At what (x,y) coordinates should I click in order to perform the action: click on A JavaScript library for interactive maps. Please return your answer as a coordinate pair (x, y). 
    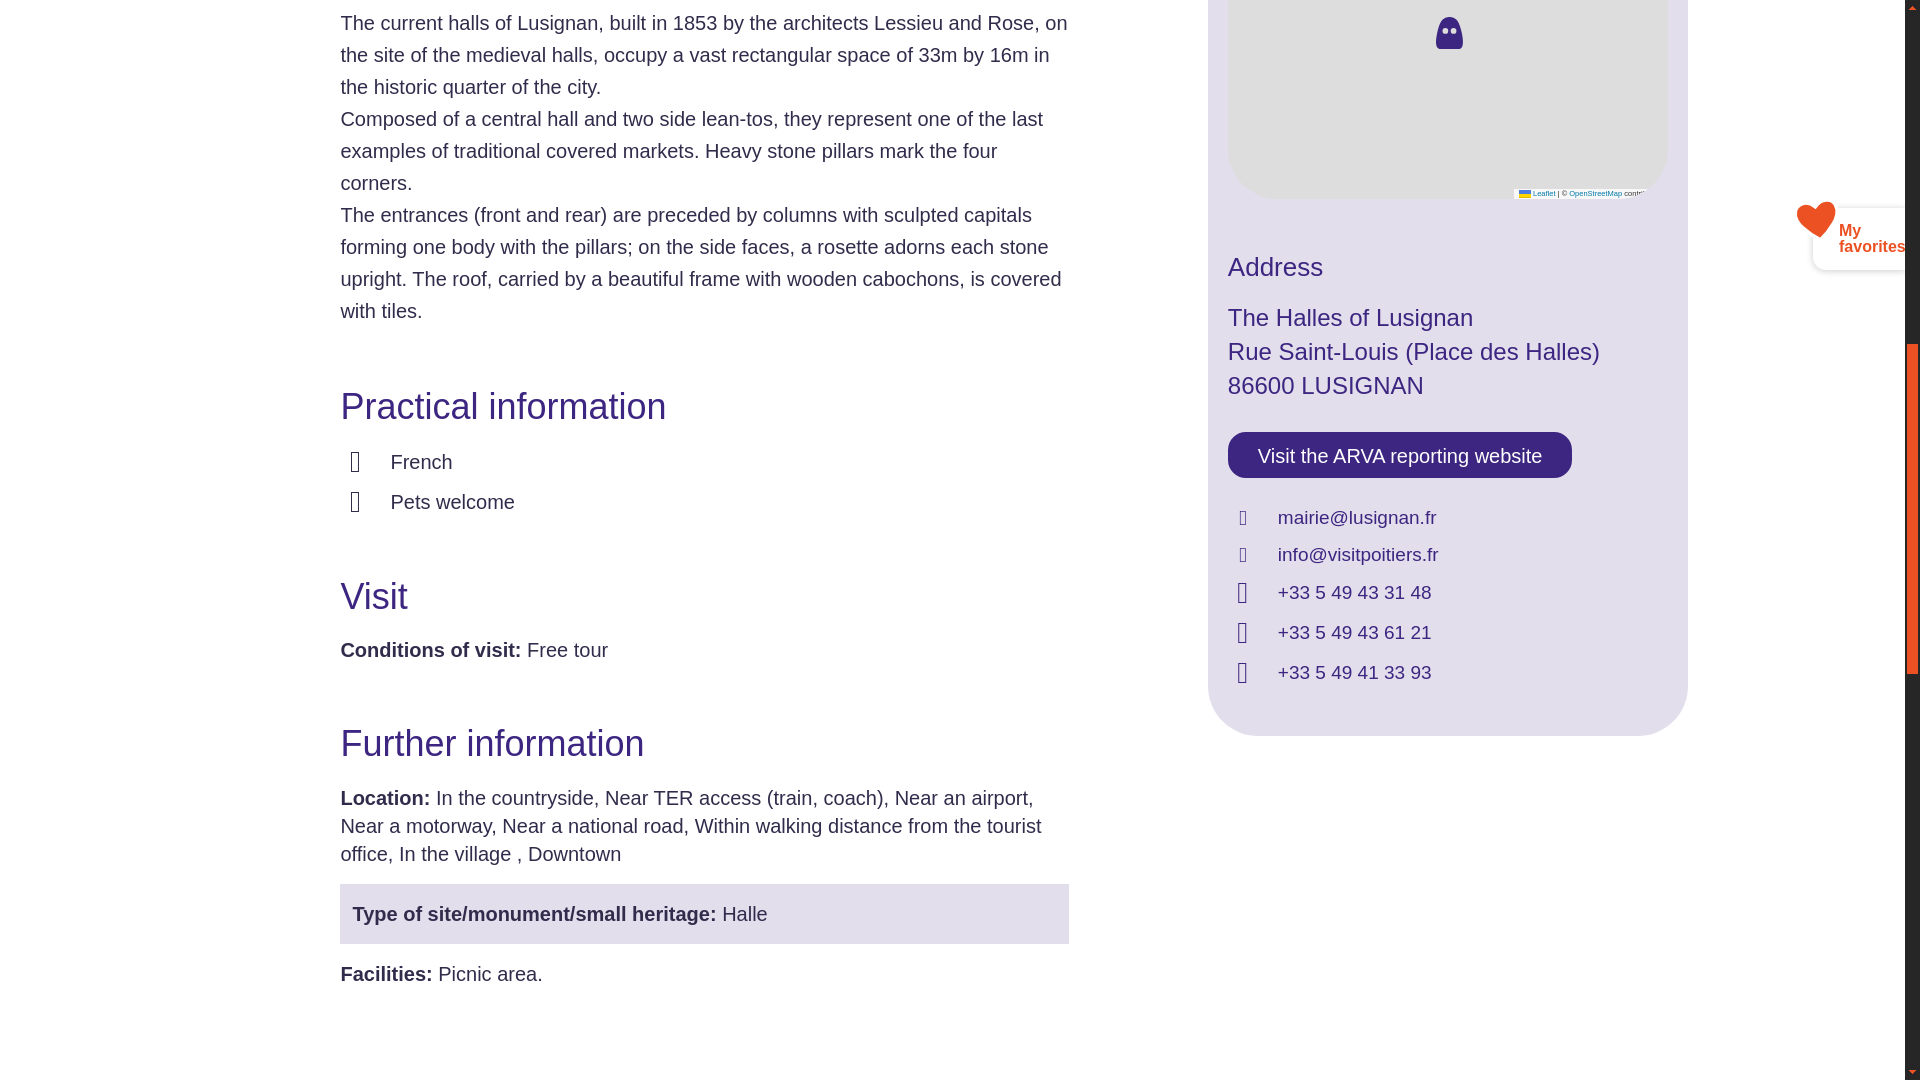
    Looking at the image, I should click on (1536, 192).